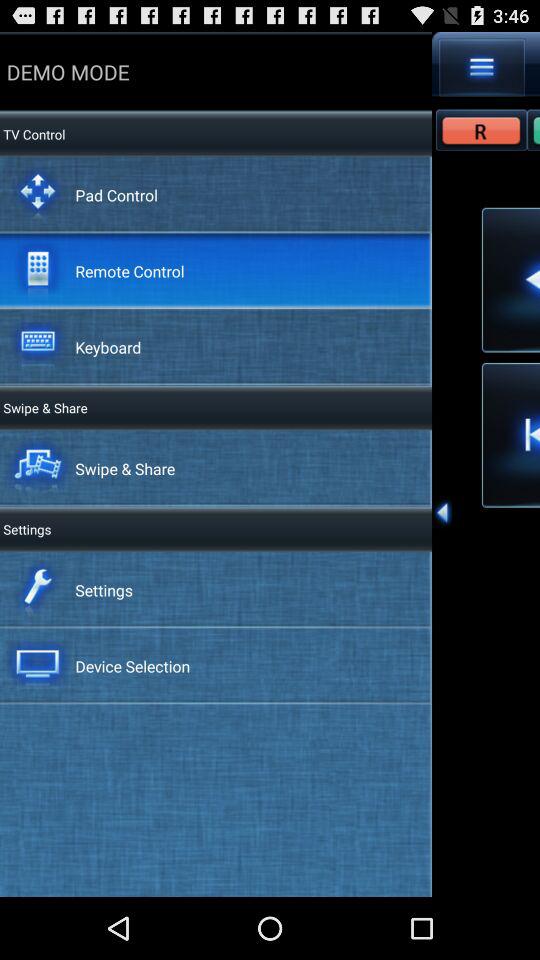 The width and height of the screenshot is (540, 960). I want to click on turn on the icon below demo mode item, so click(32, 134).